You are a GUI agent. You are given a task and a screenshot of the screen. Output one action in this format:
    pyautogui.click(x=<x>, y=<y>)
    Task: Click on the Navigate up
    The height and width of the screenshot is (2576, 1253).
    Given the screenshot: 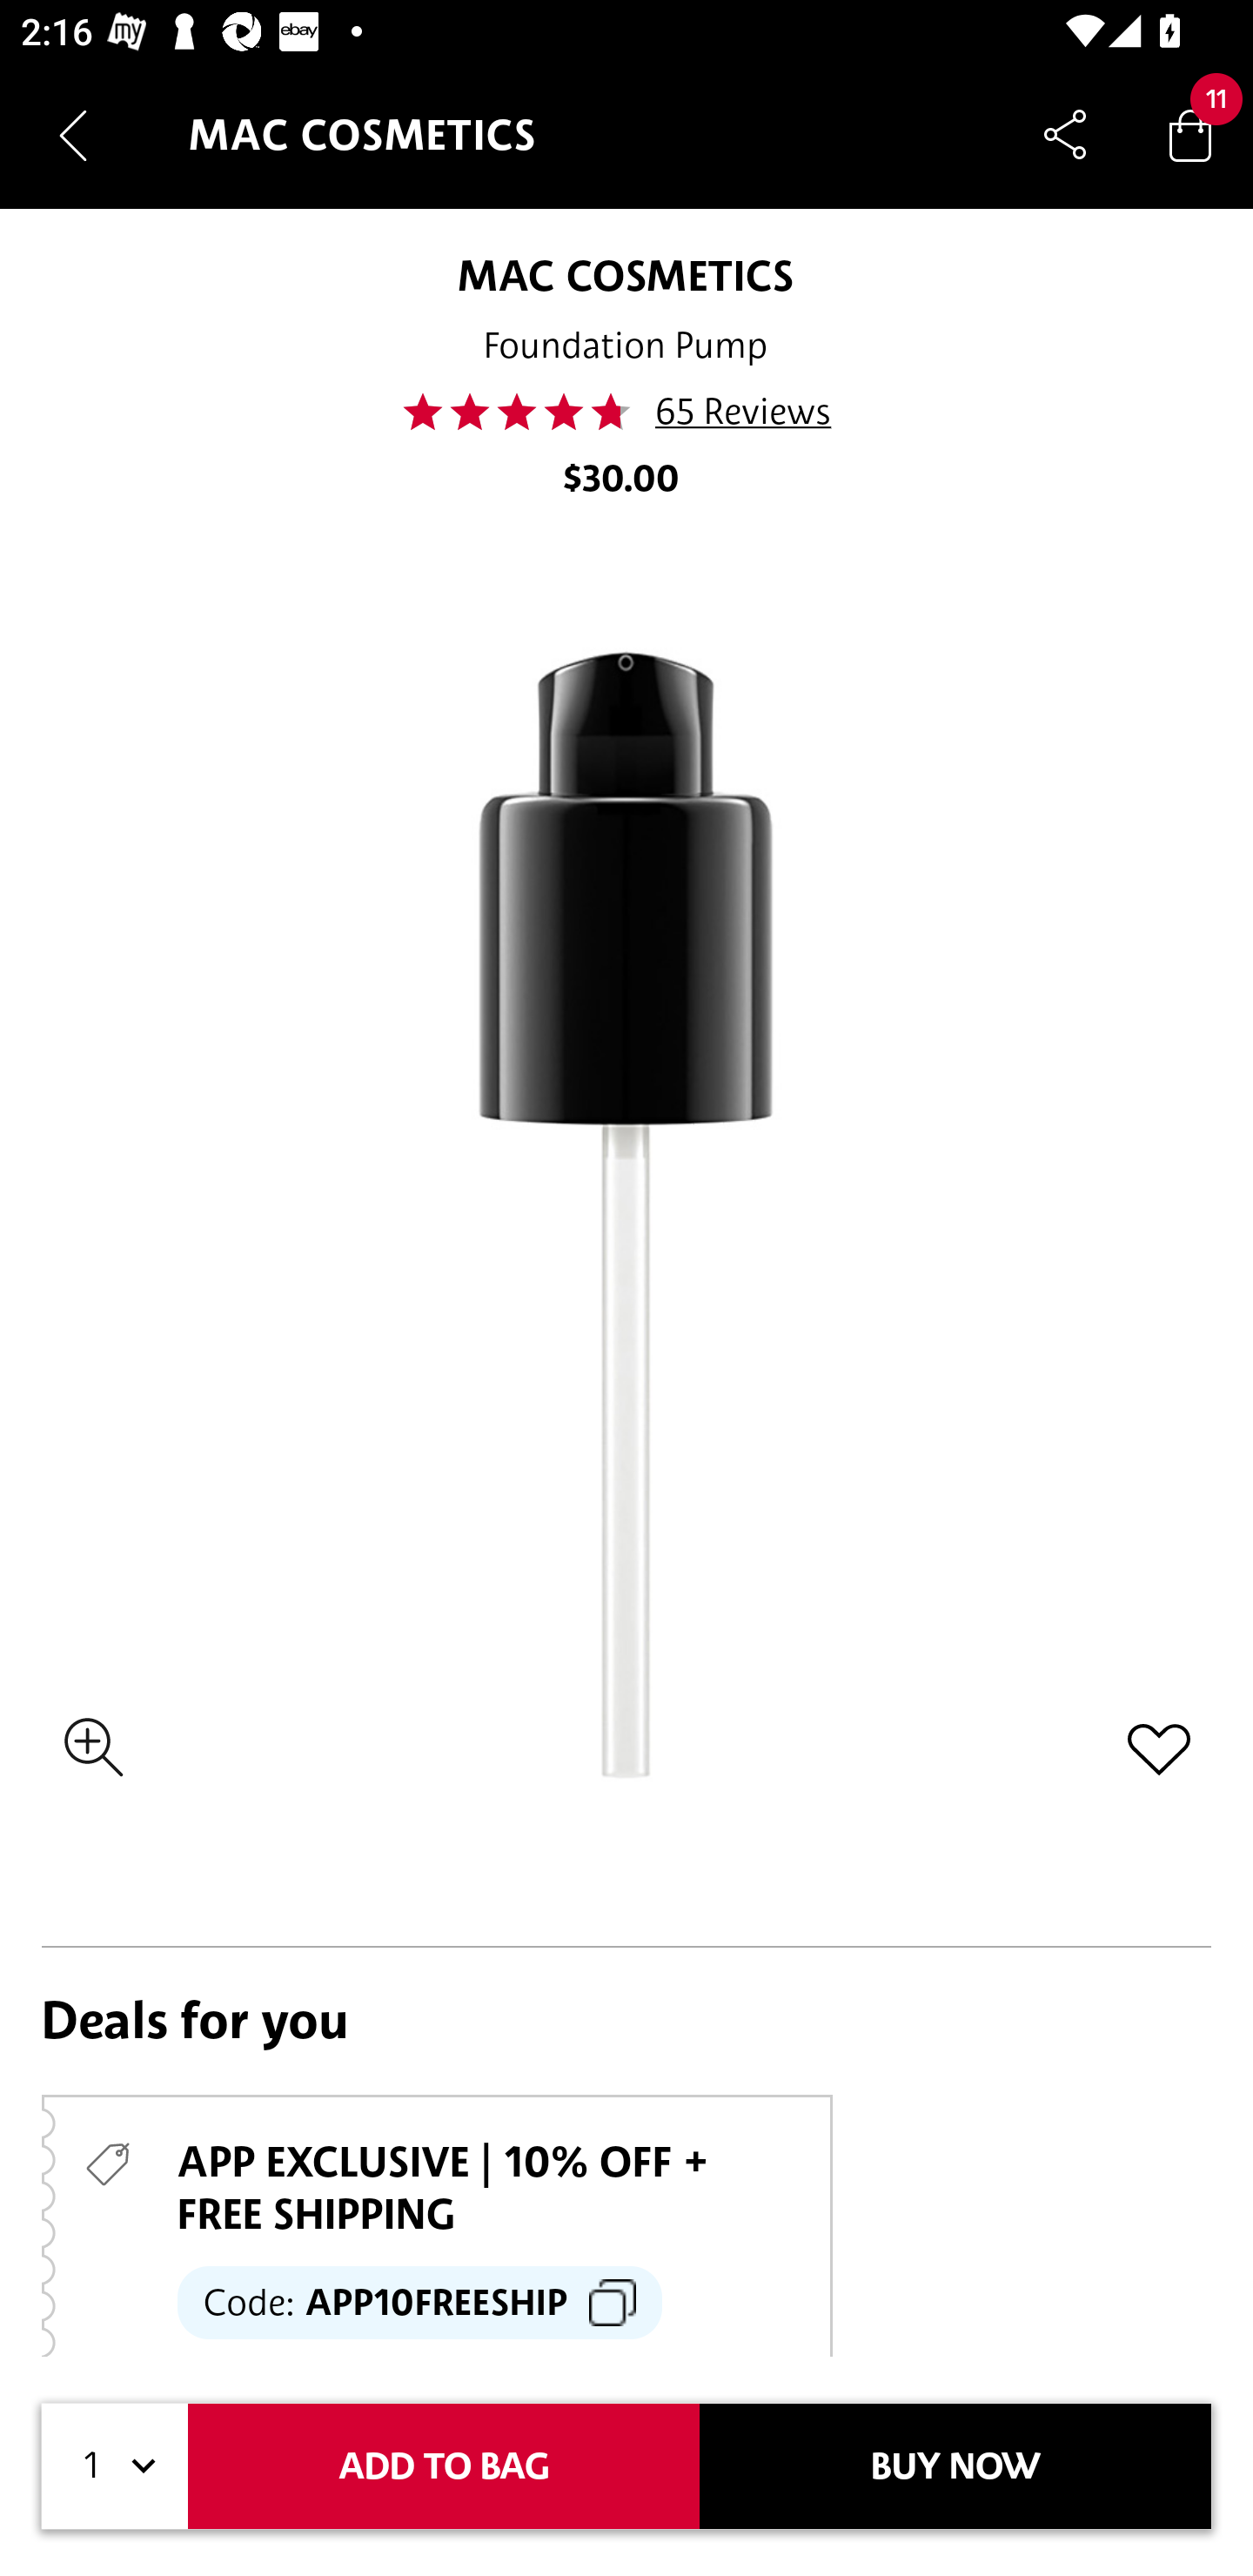 What is the action you would take?
    pyautogui.click(x=73, y=135)
    